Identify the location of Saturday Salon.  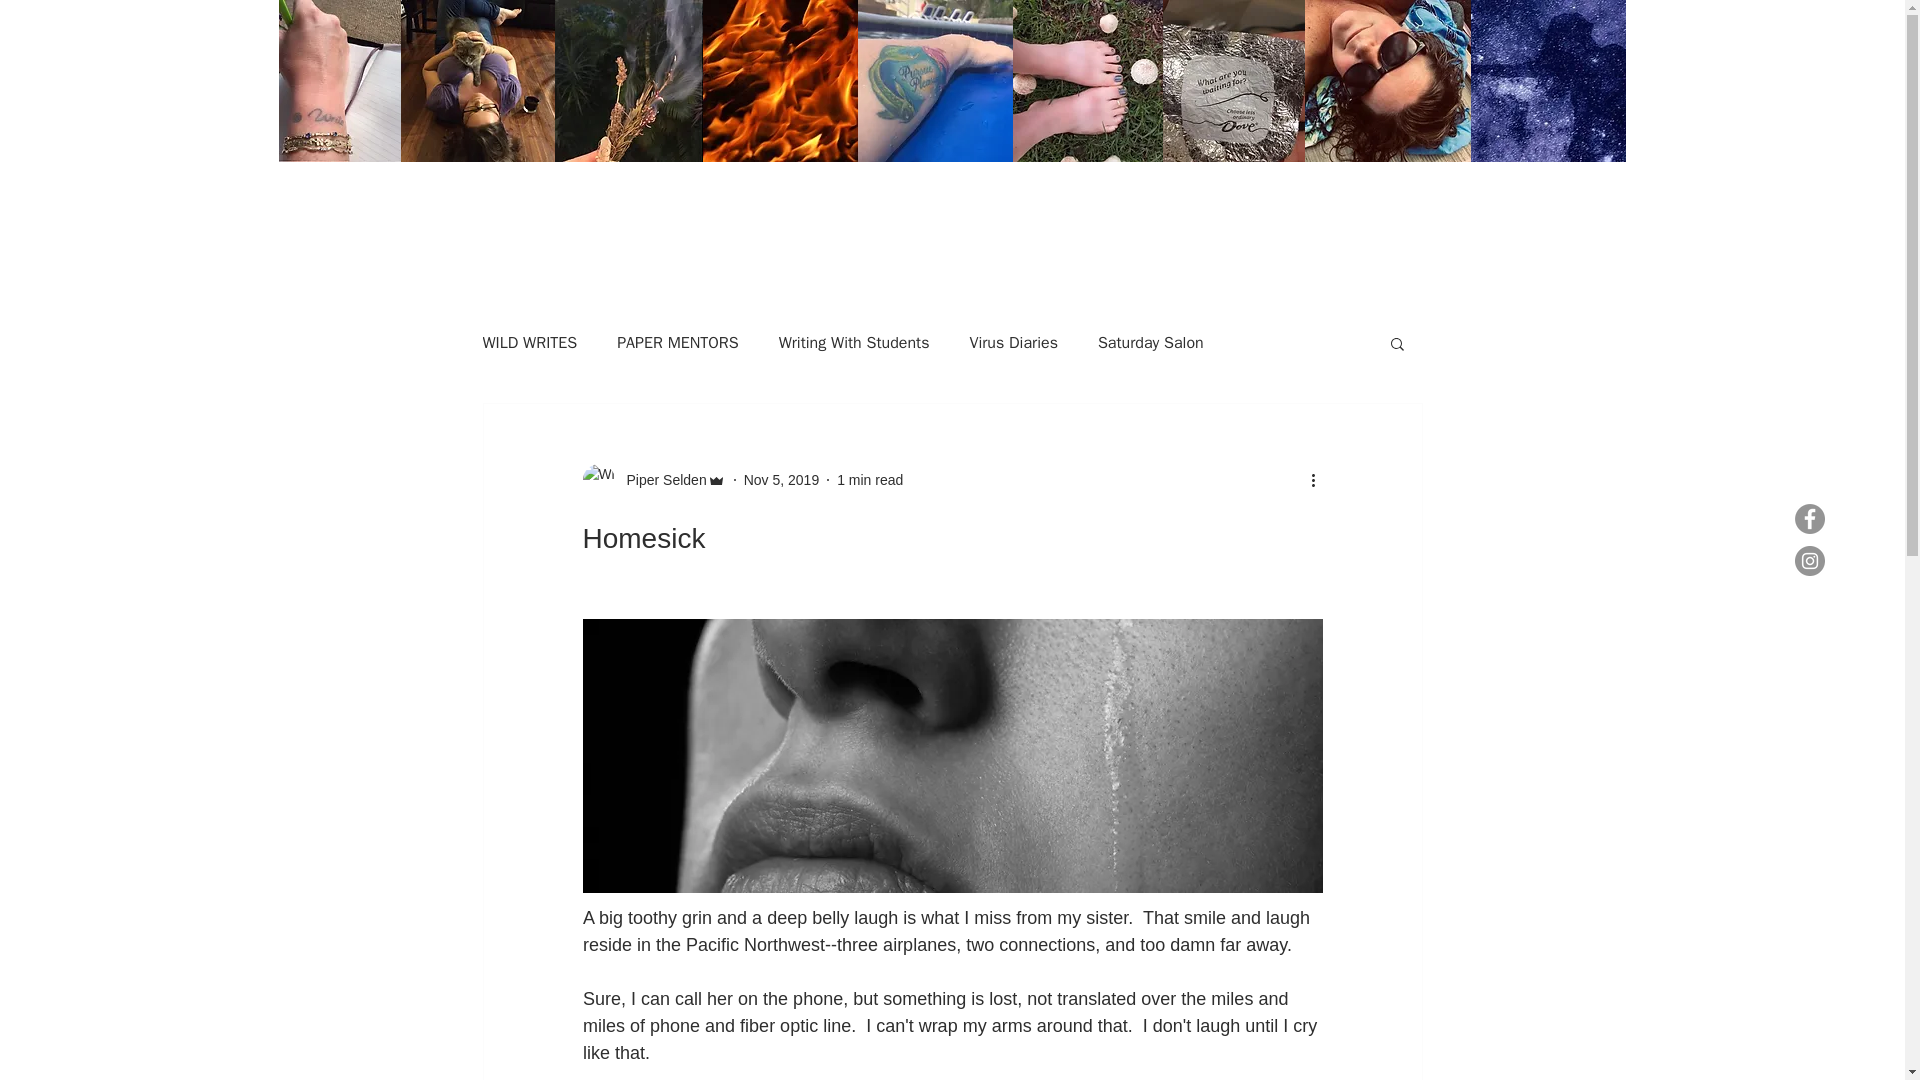
(1150, 342).